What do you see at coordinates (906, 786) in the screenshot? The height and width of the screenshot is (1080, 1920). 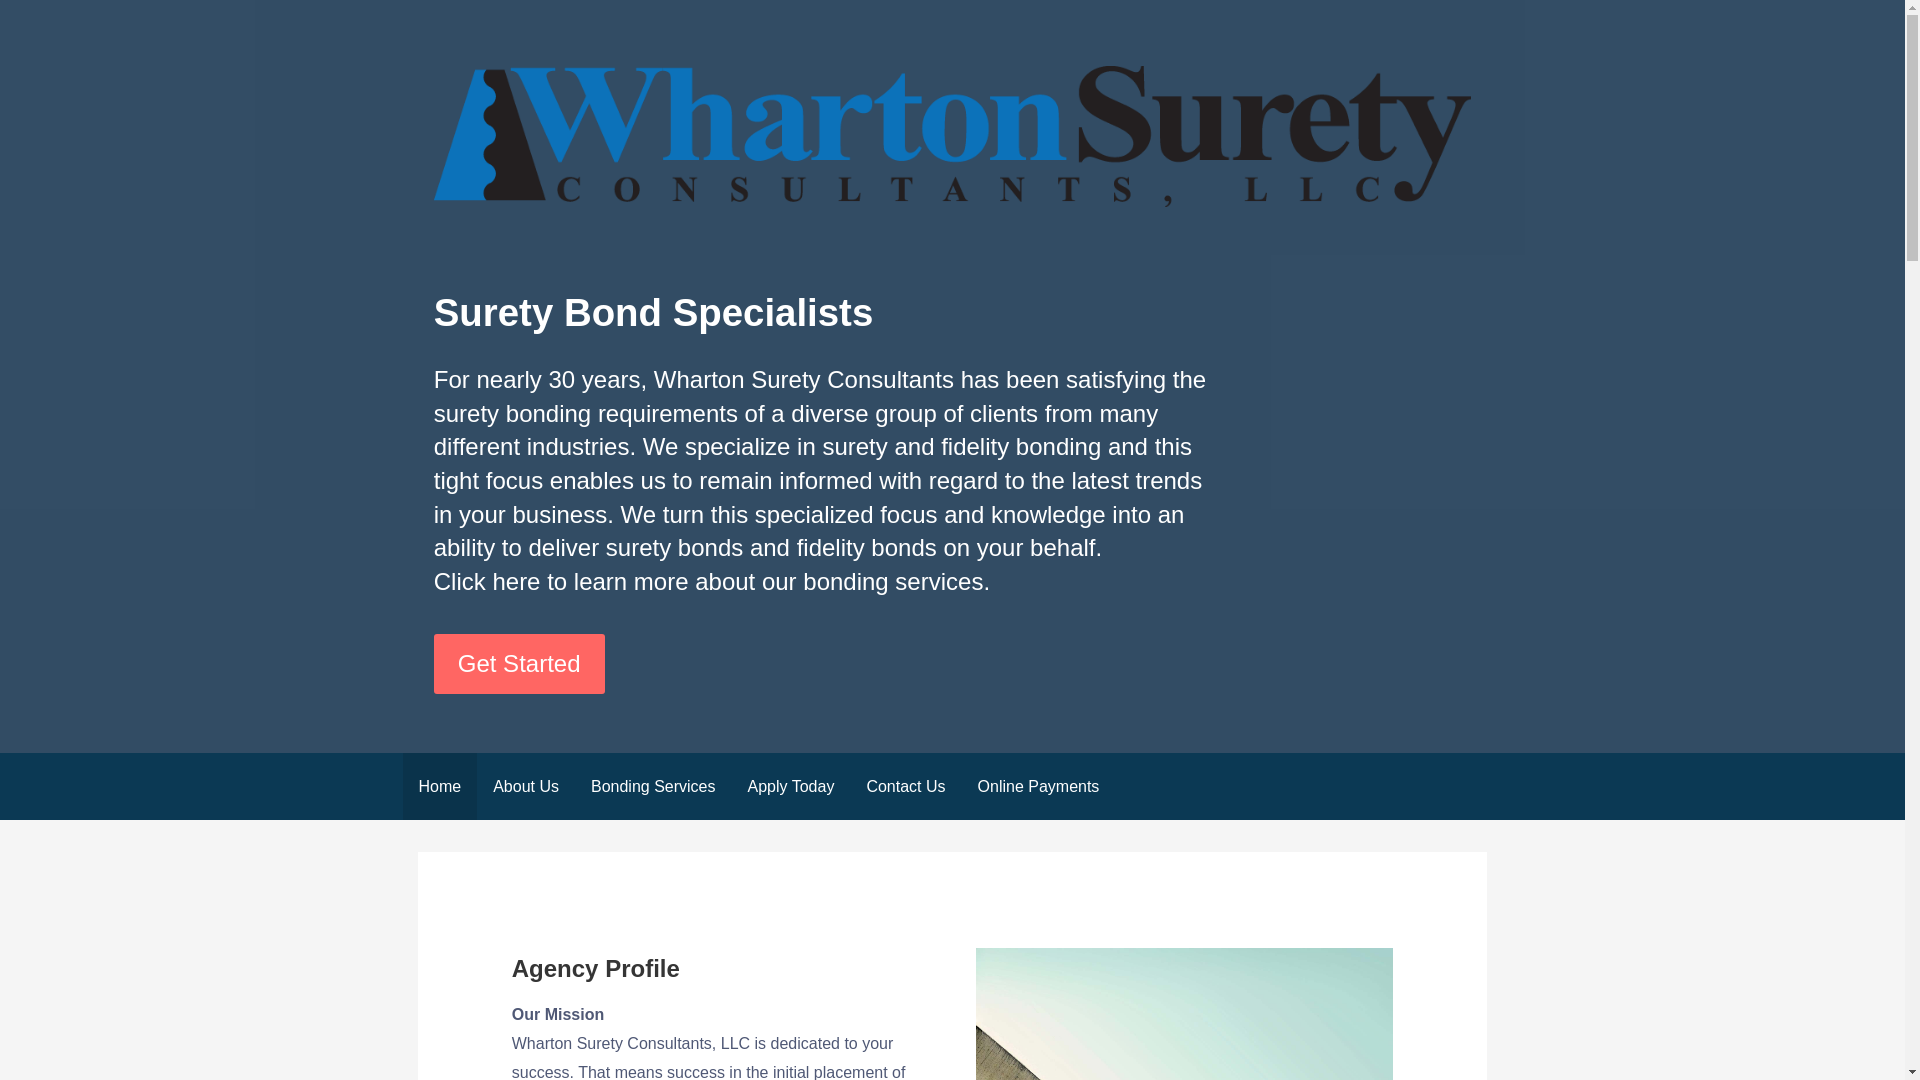 I see `Contact Us` at bounding box center [906, 786].